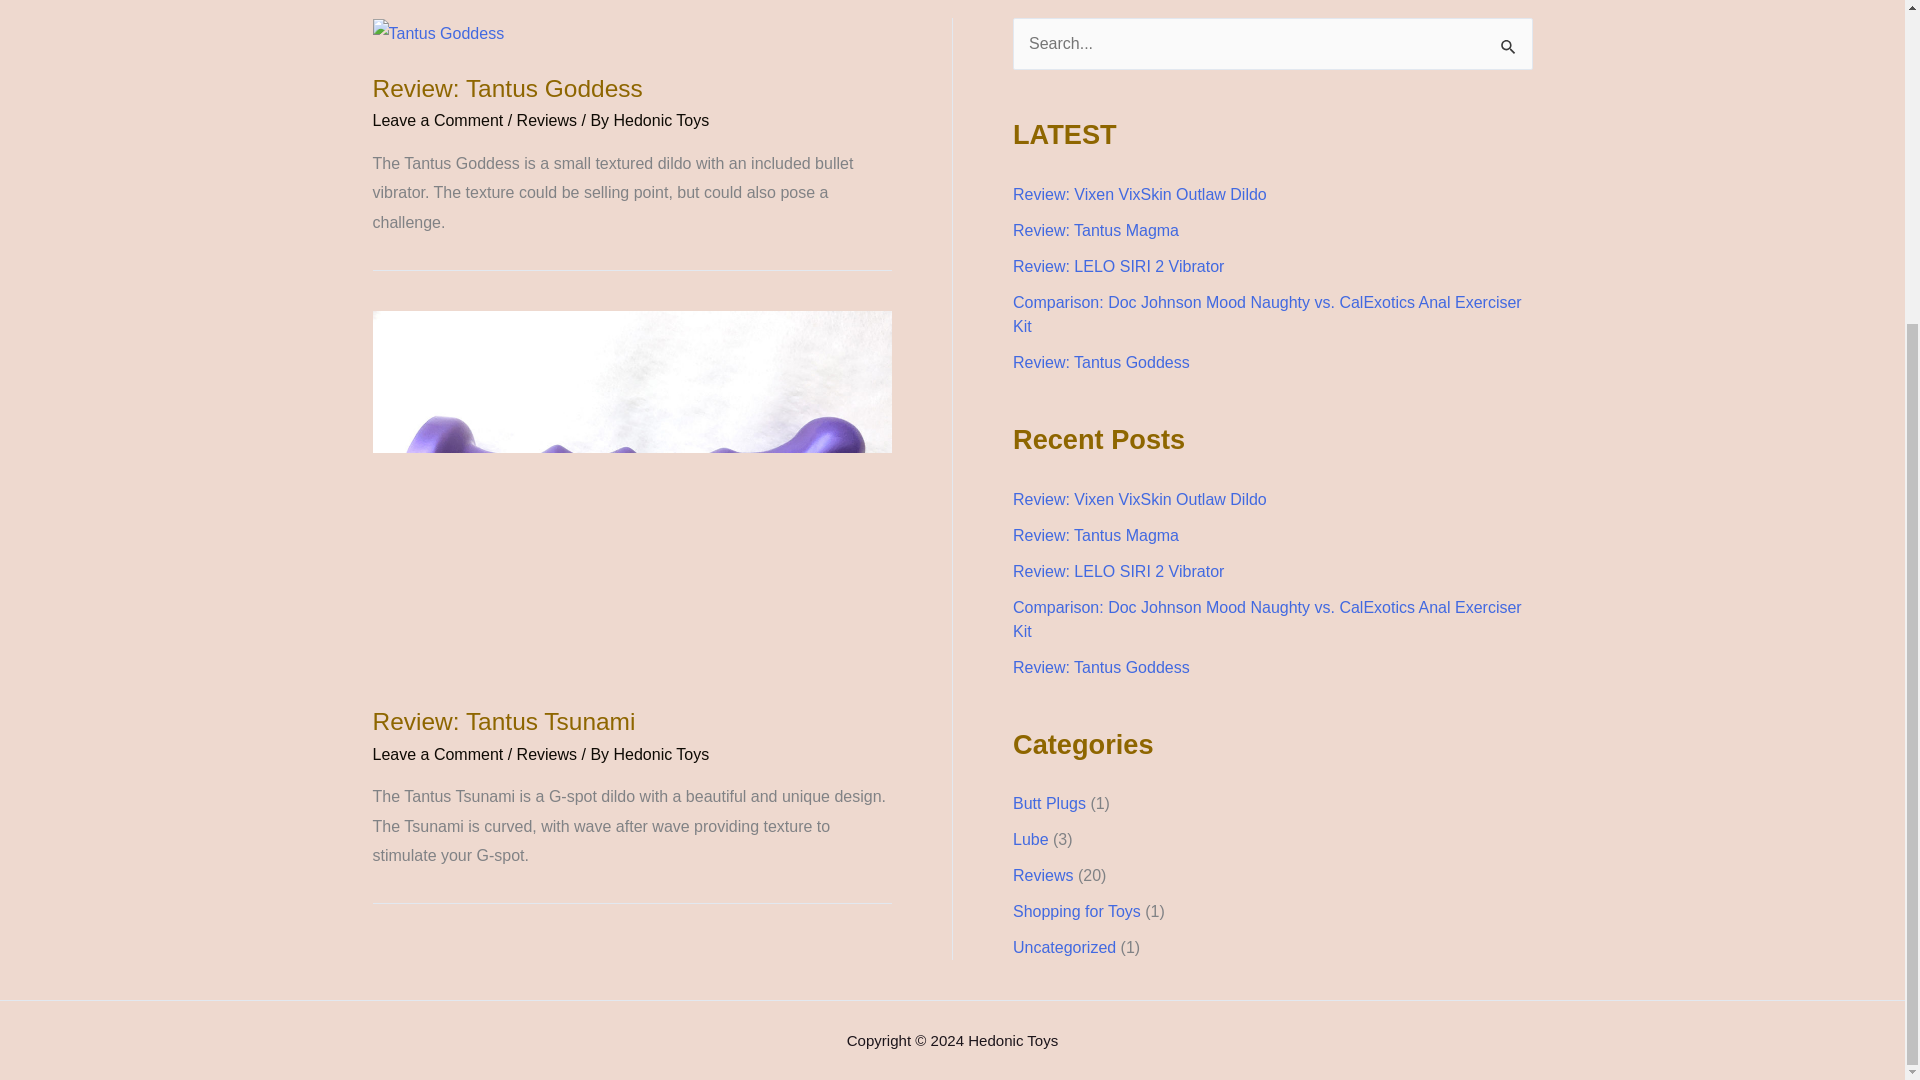 The image size is (1920, 1080). What do you see at coordinates (662, 120) in the screenshot?
I see `Hedonic Toys` at bounding box center [662, 120].